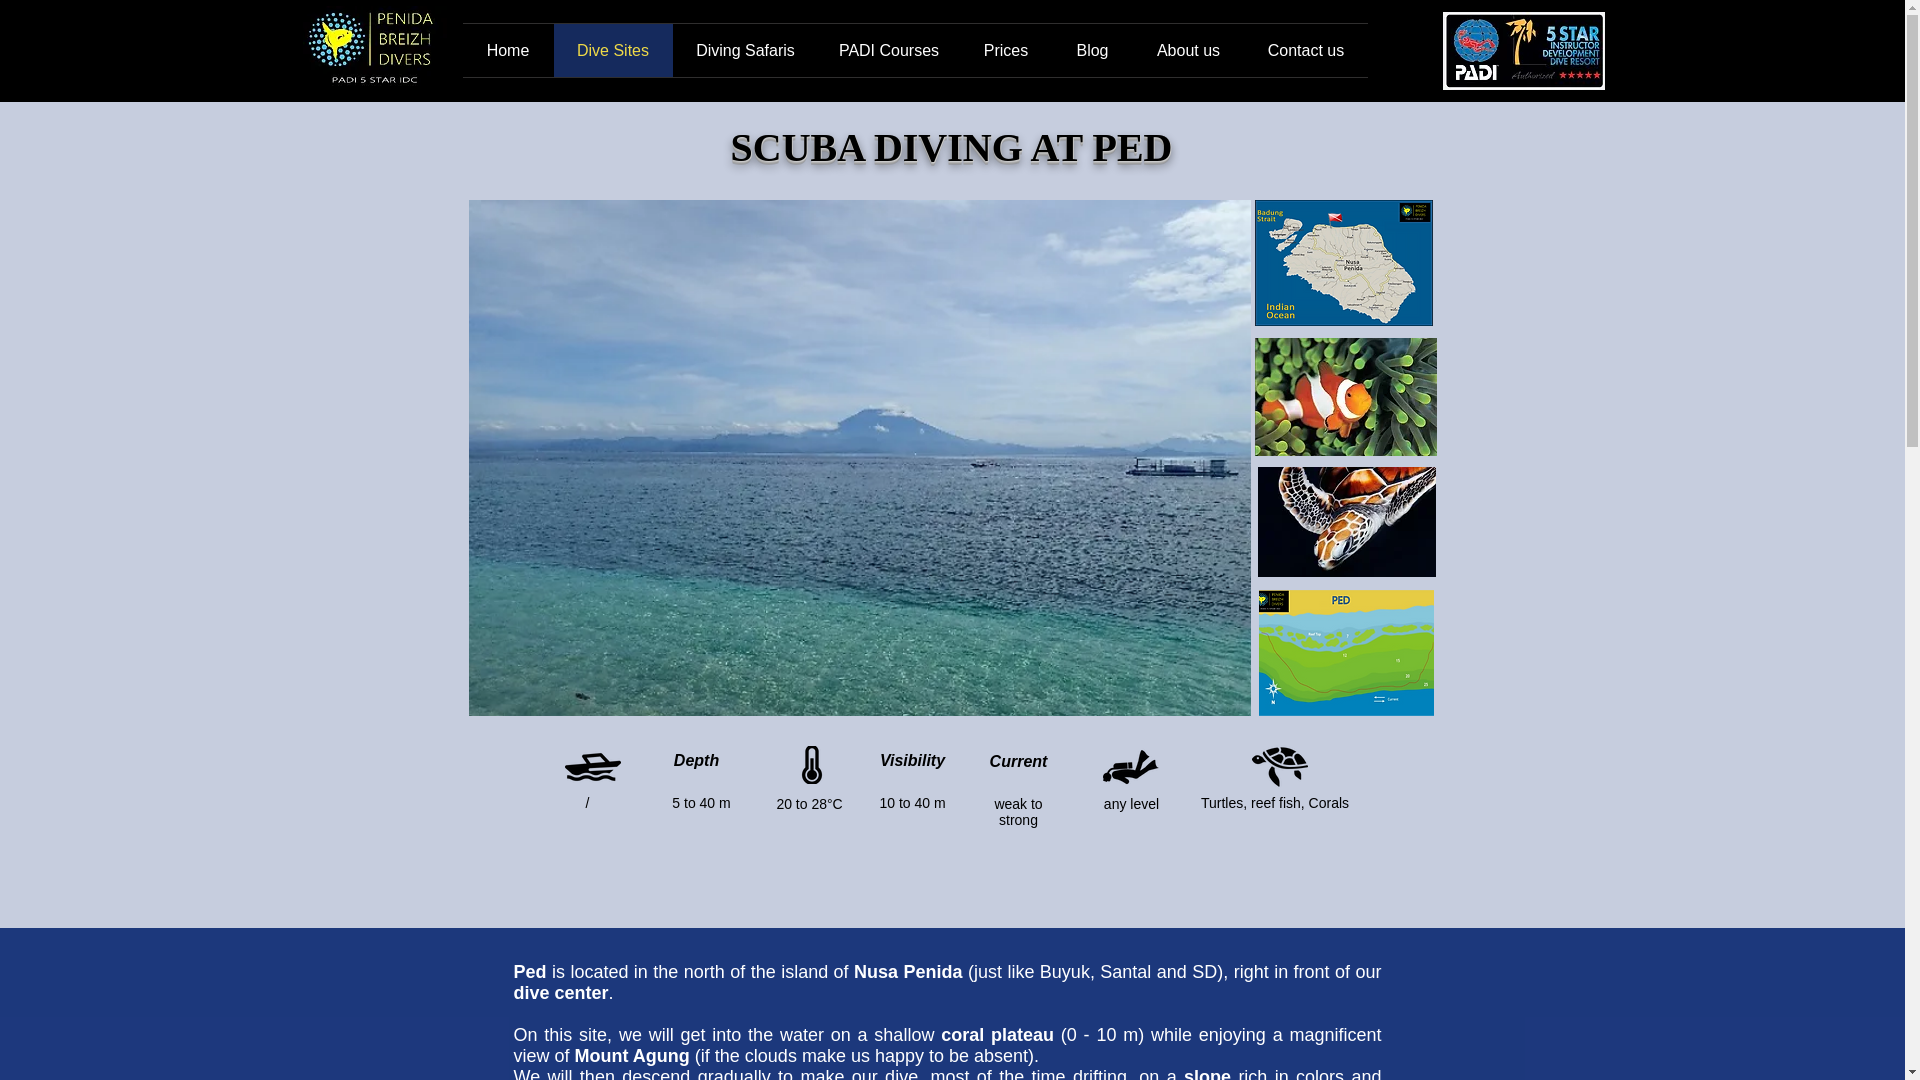  What do you see at coordinates (888, 50) in the screenshot?
I see `PADI Courses` at bounding box center [888, 50].